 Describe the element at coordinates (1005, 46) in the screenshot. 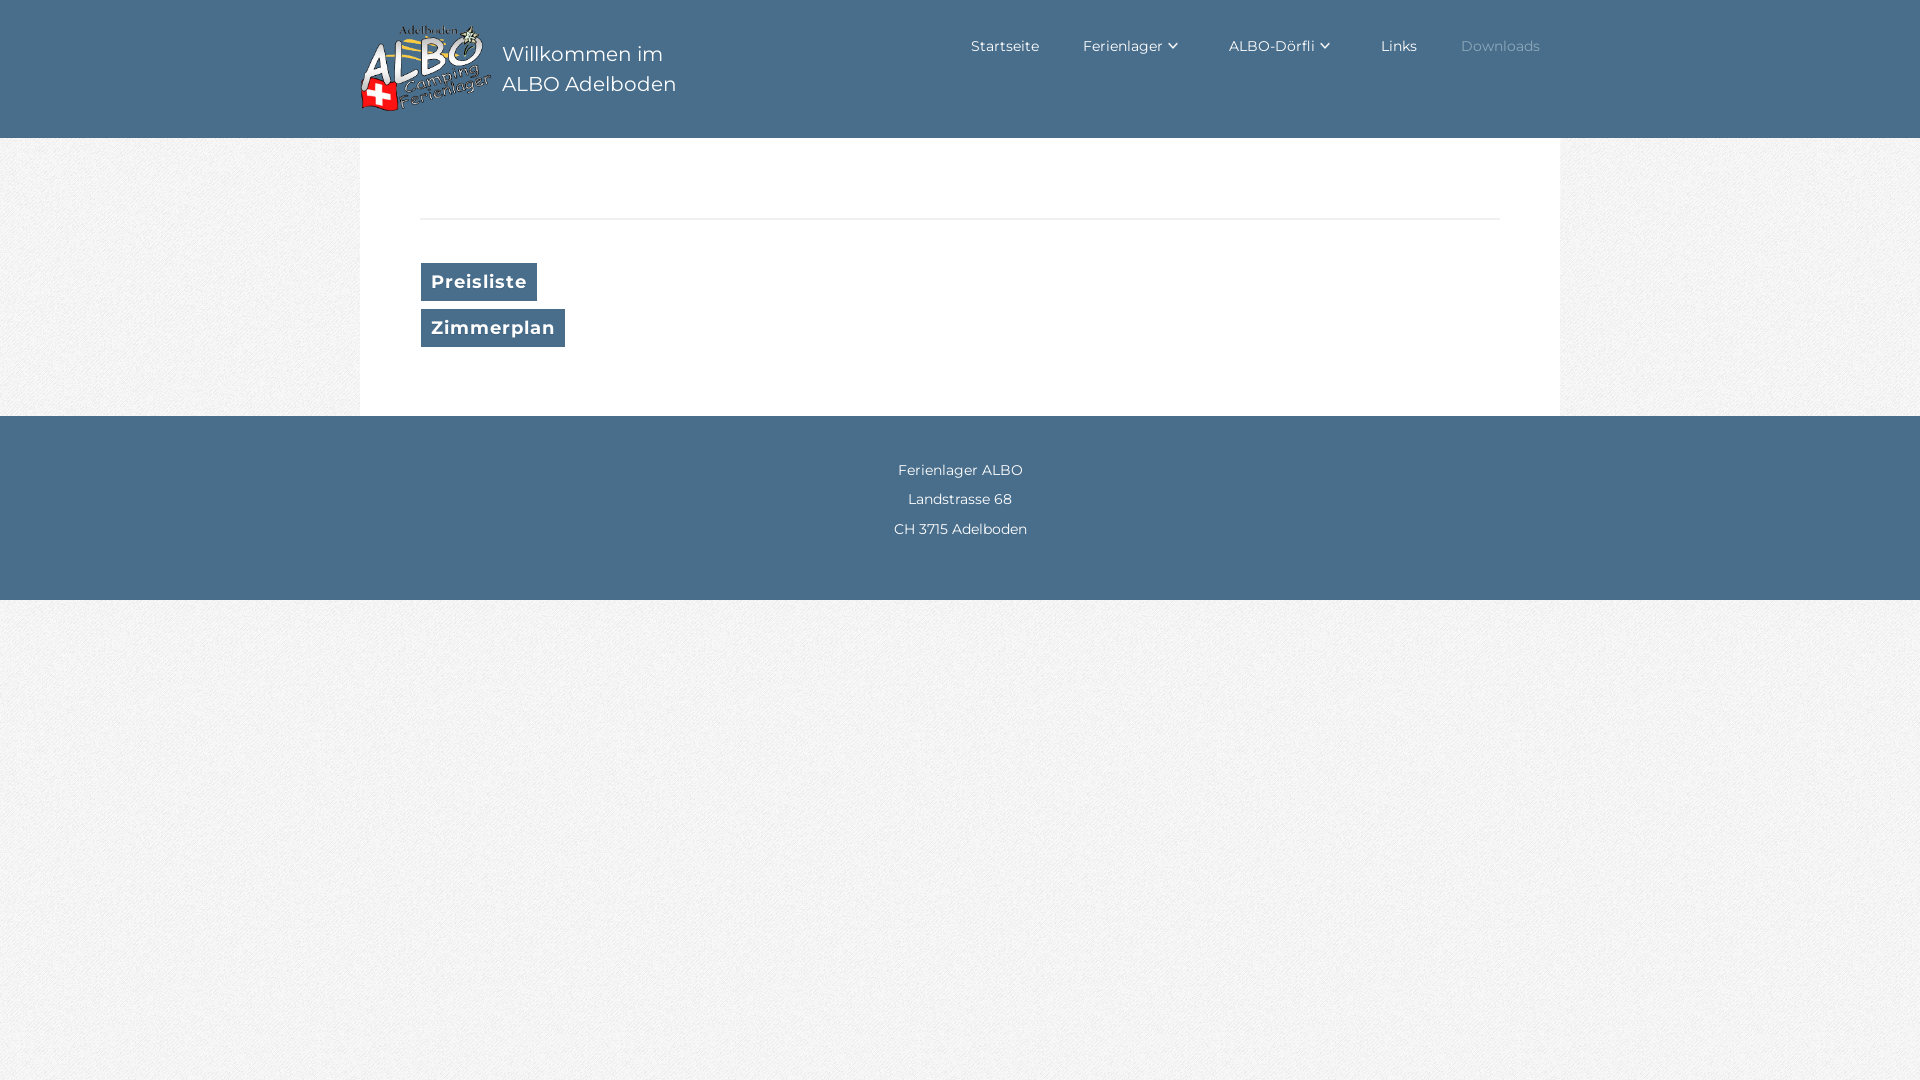

I see `Startseite` at that location.